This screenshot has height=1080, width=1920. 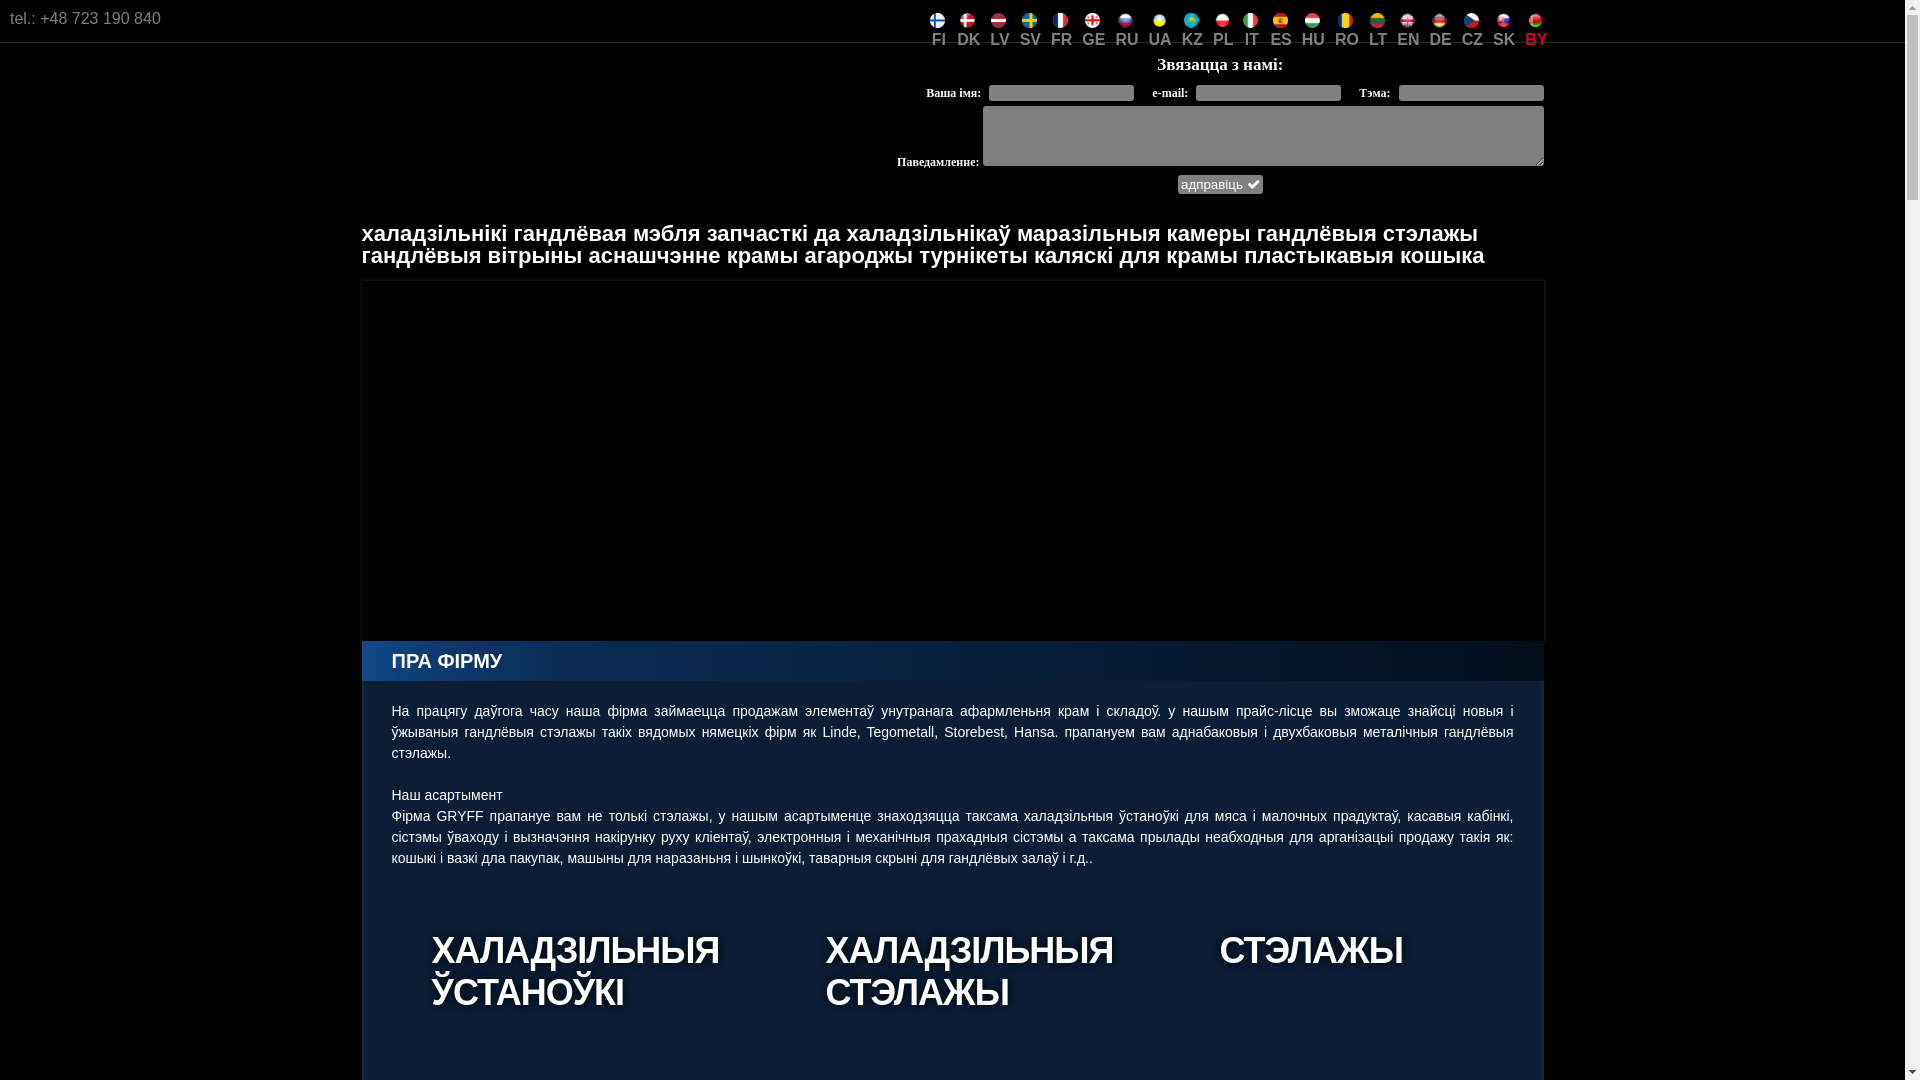 What do you see at coordinates (1160, 20) in the screenshot?
I see `UA` at bounding box center [1160, 20].